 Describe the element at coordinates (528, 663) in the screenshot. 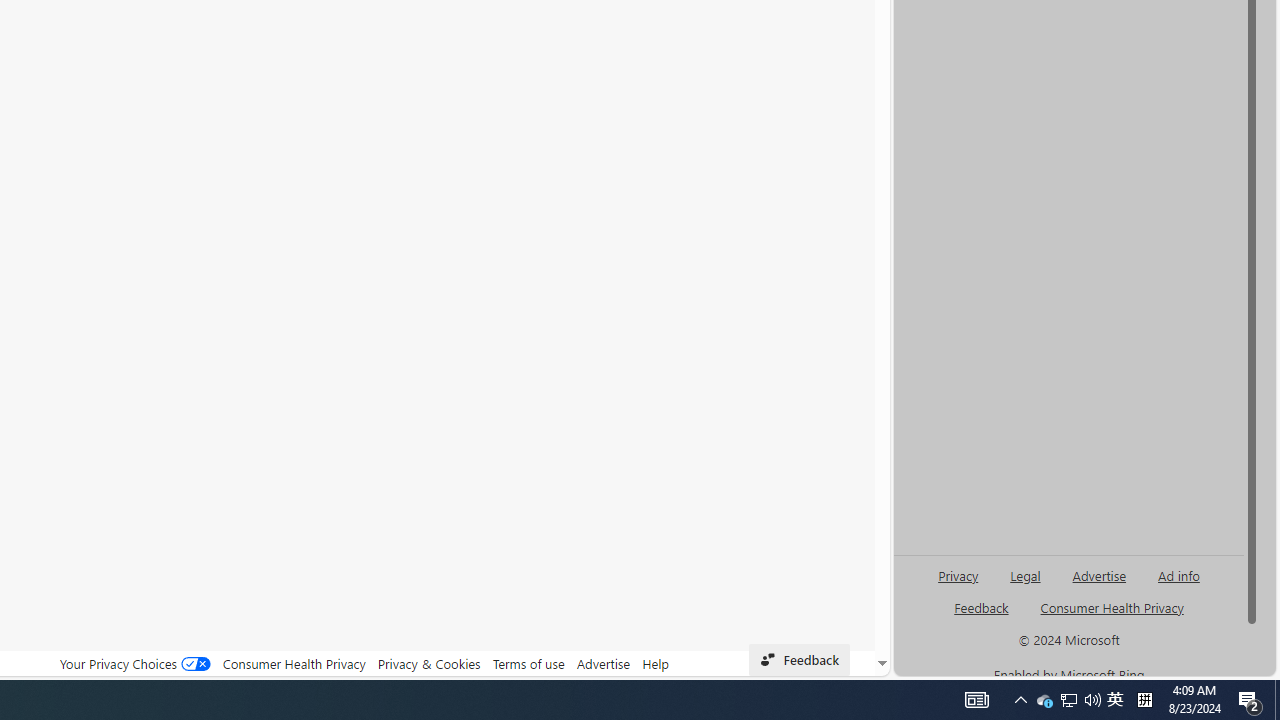

I see `Terms of use` at that location.